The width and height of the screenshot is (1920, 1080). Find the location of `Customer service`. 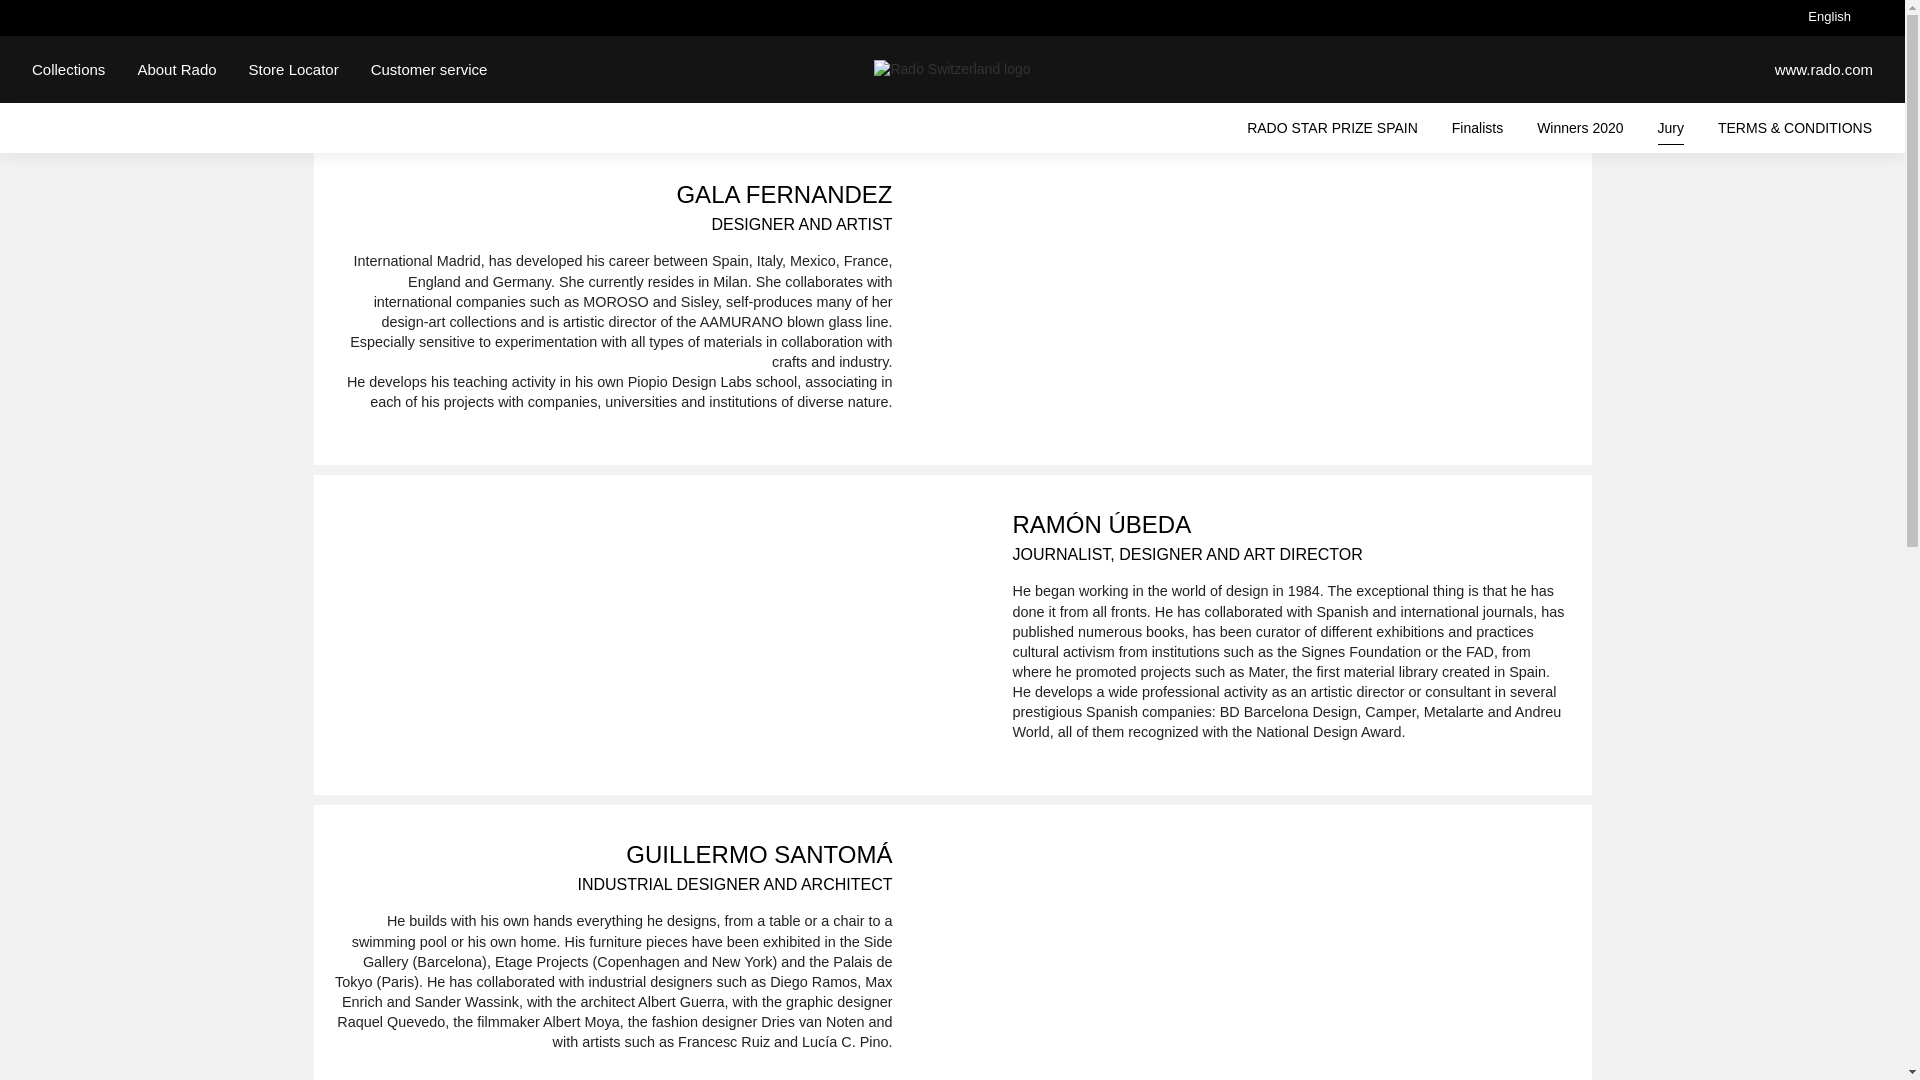

Customer service is located at coordinates (428, 69).